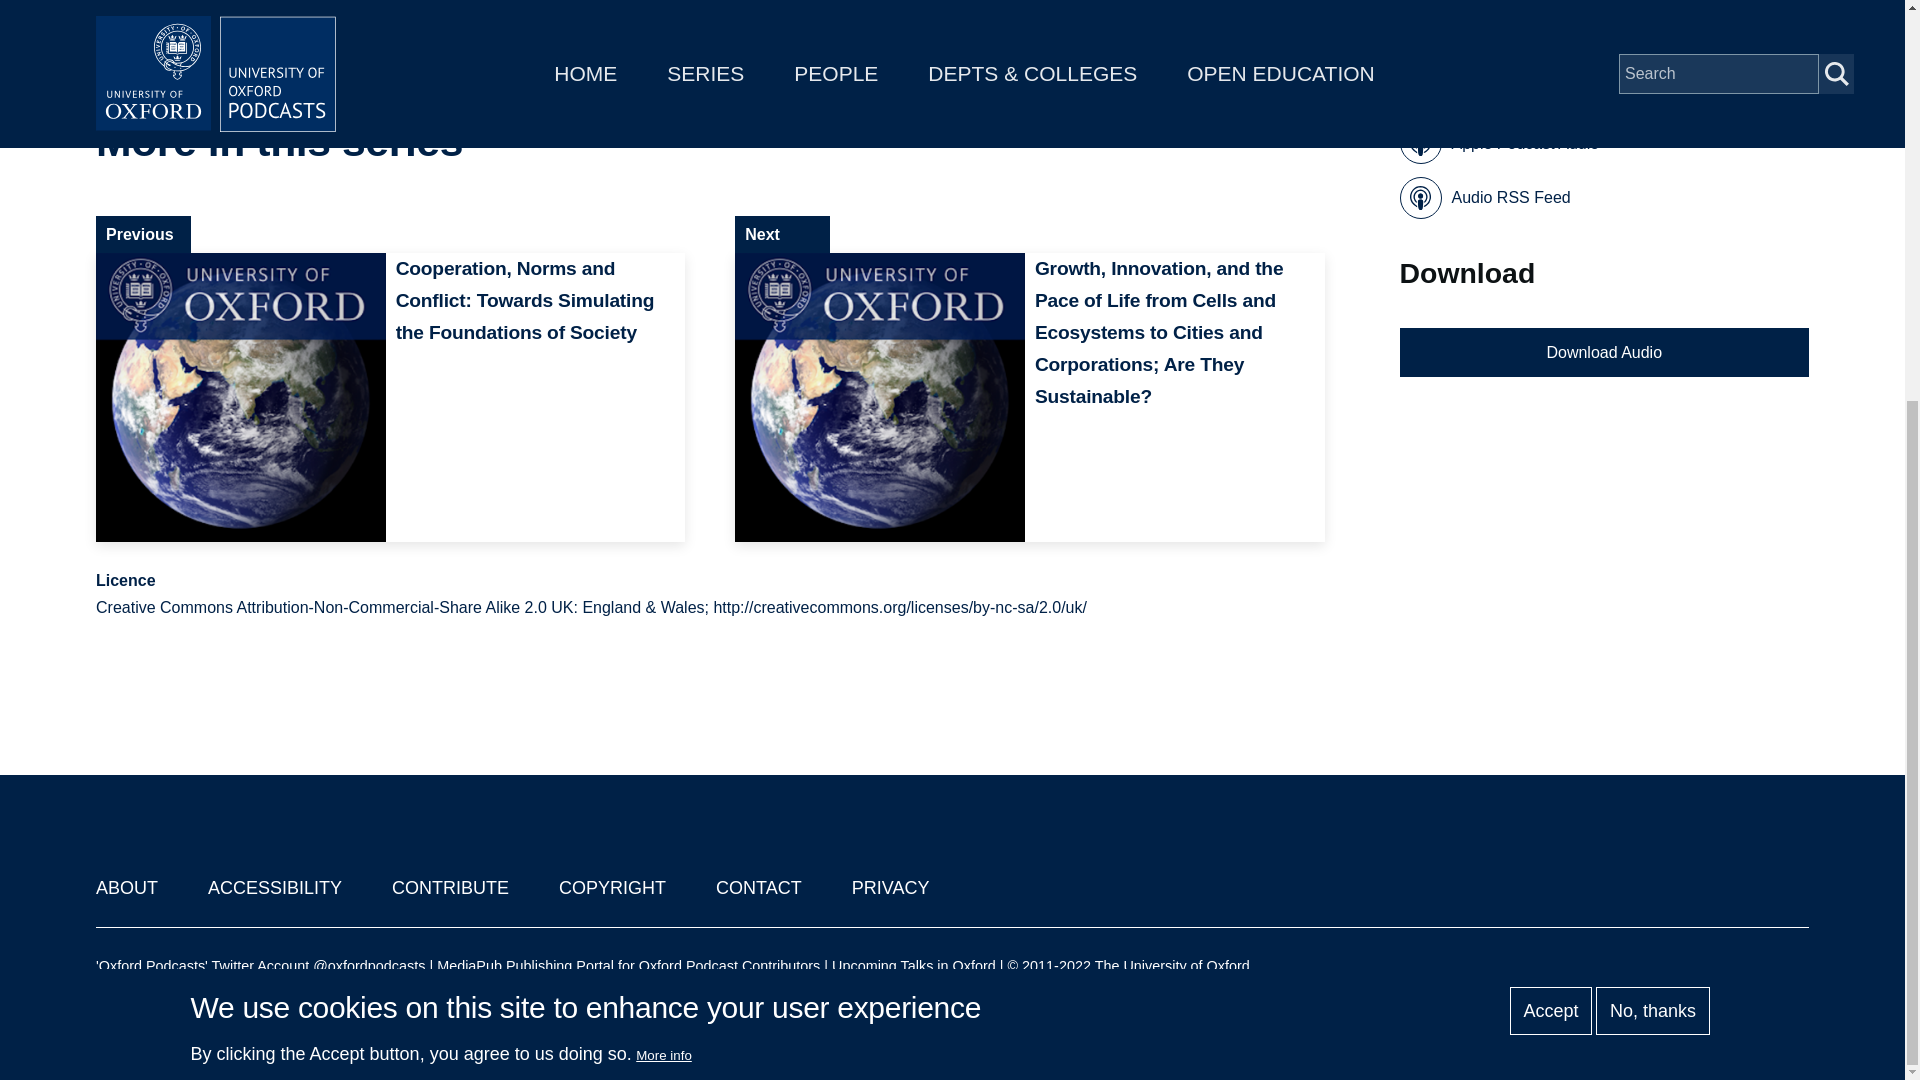 The image size is (1920, 1080). Describe the element at coordinates (890, 888) in the screenshot. I see `PRIVACY` at that location.